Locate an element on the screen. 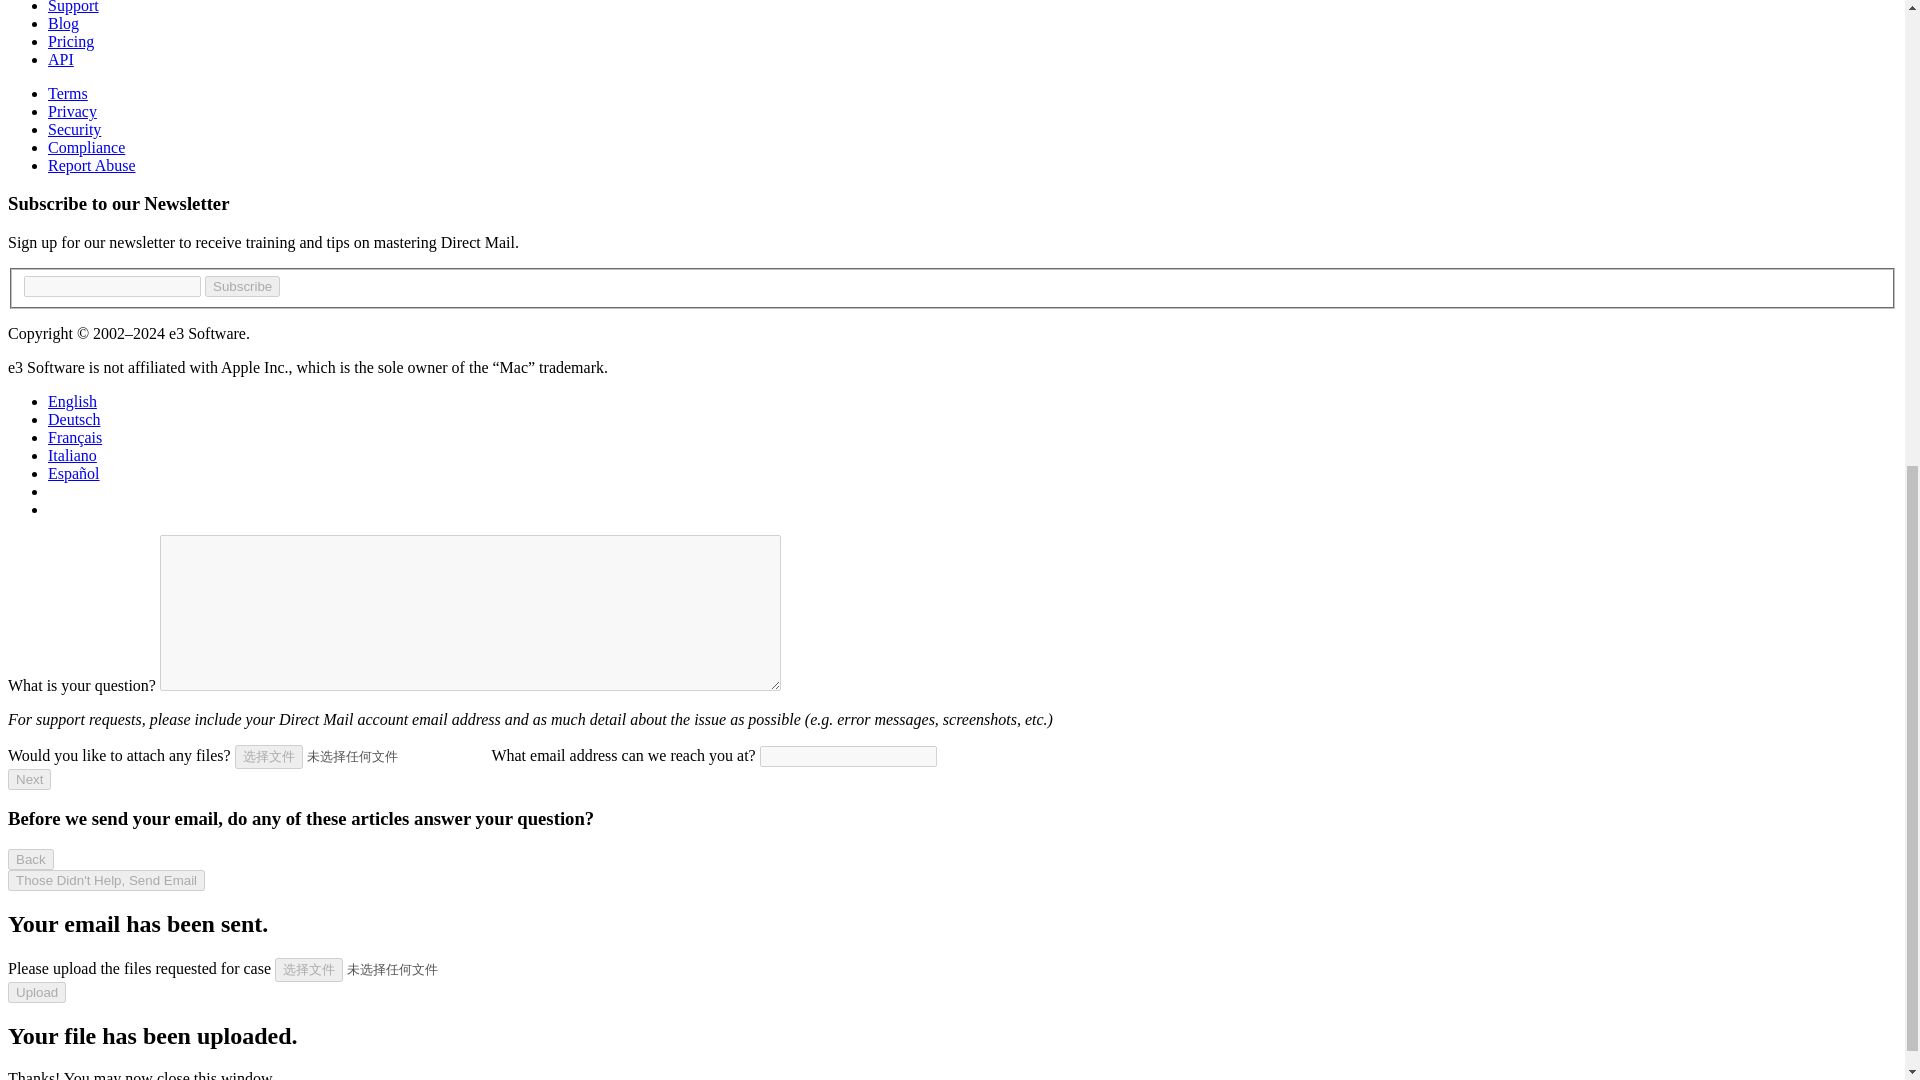 Image resolution: width=1920 pixels, height=1080 pixels. English is located at coordinates (72, 402).